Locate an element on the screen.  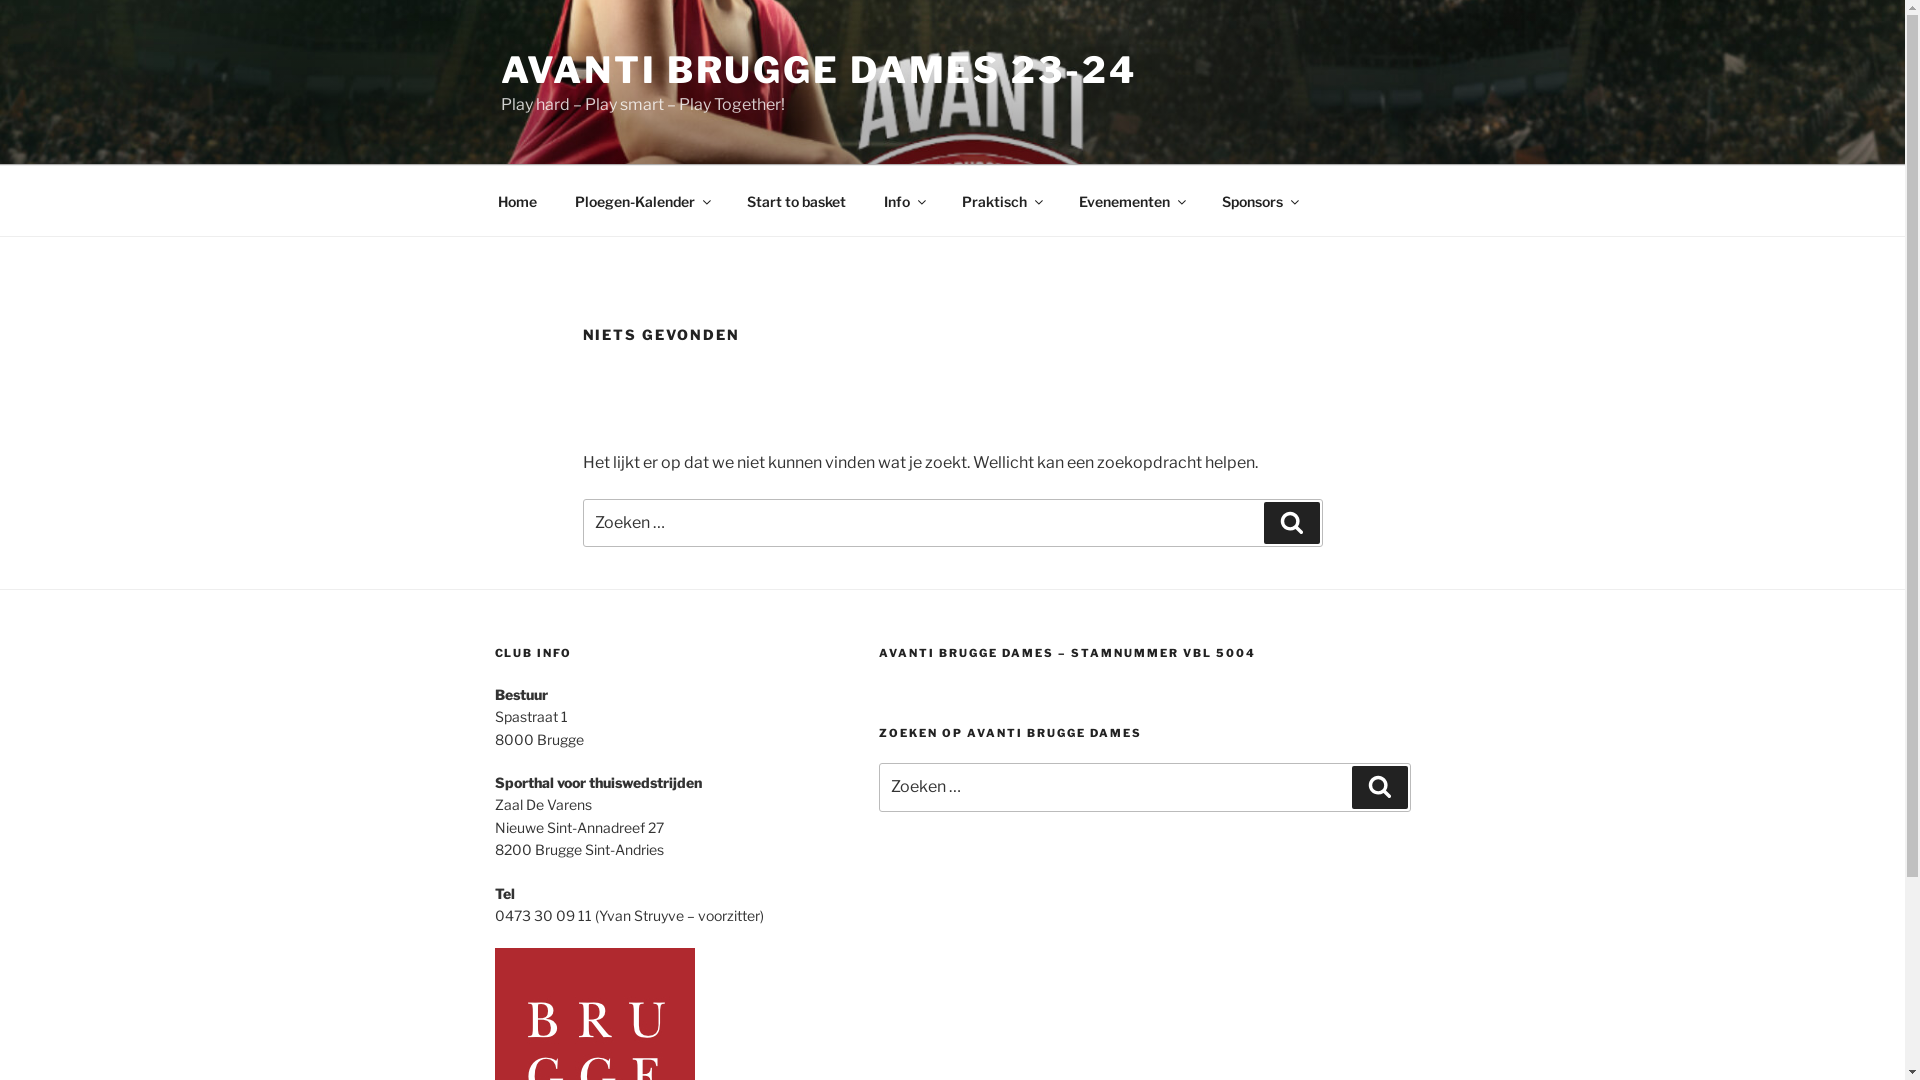
Evenementen is located at coordinates (1132, 200).